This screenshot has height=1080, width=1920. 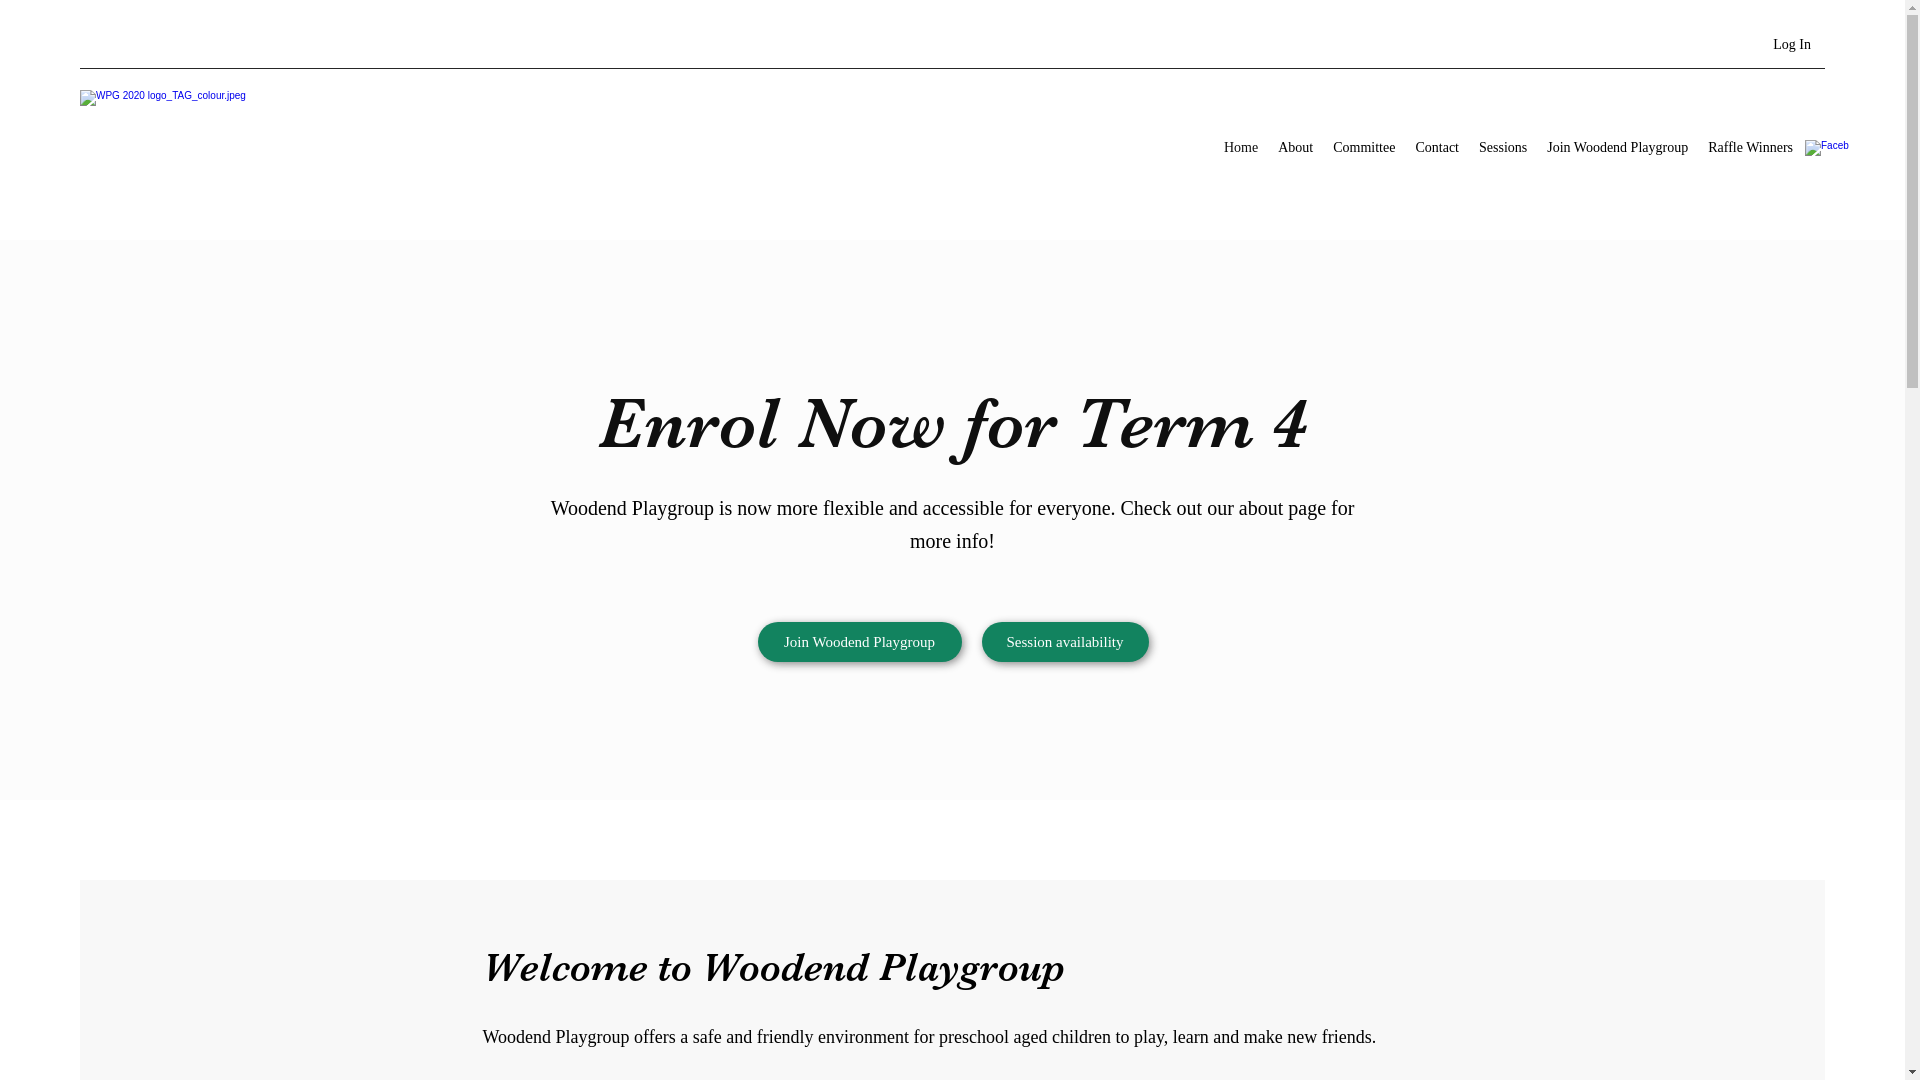 What do you see at coordinates (1750, 150) in the screenshot?
I see `Raffle Winners` at bounding box center [1750, 150].